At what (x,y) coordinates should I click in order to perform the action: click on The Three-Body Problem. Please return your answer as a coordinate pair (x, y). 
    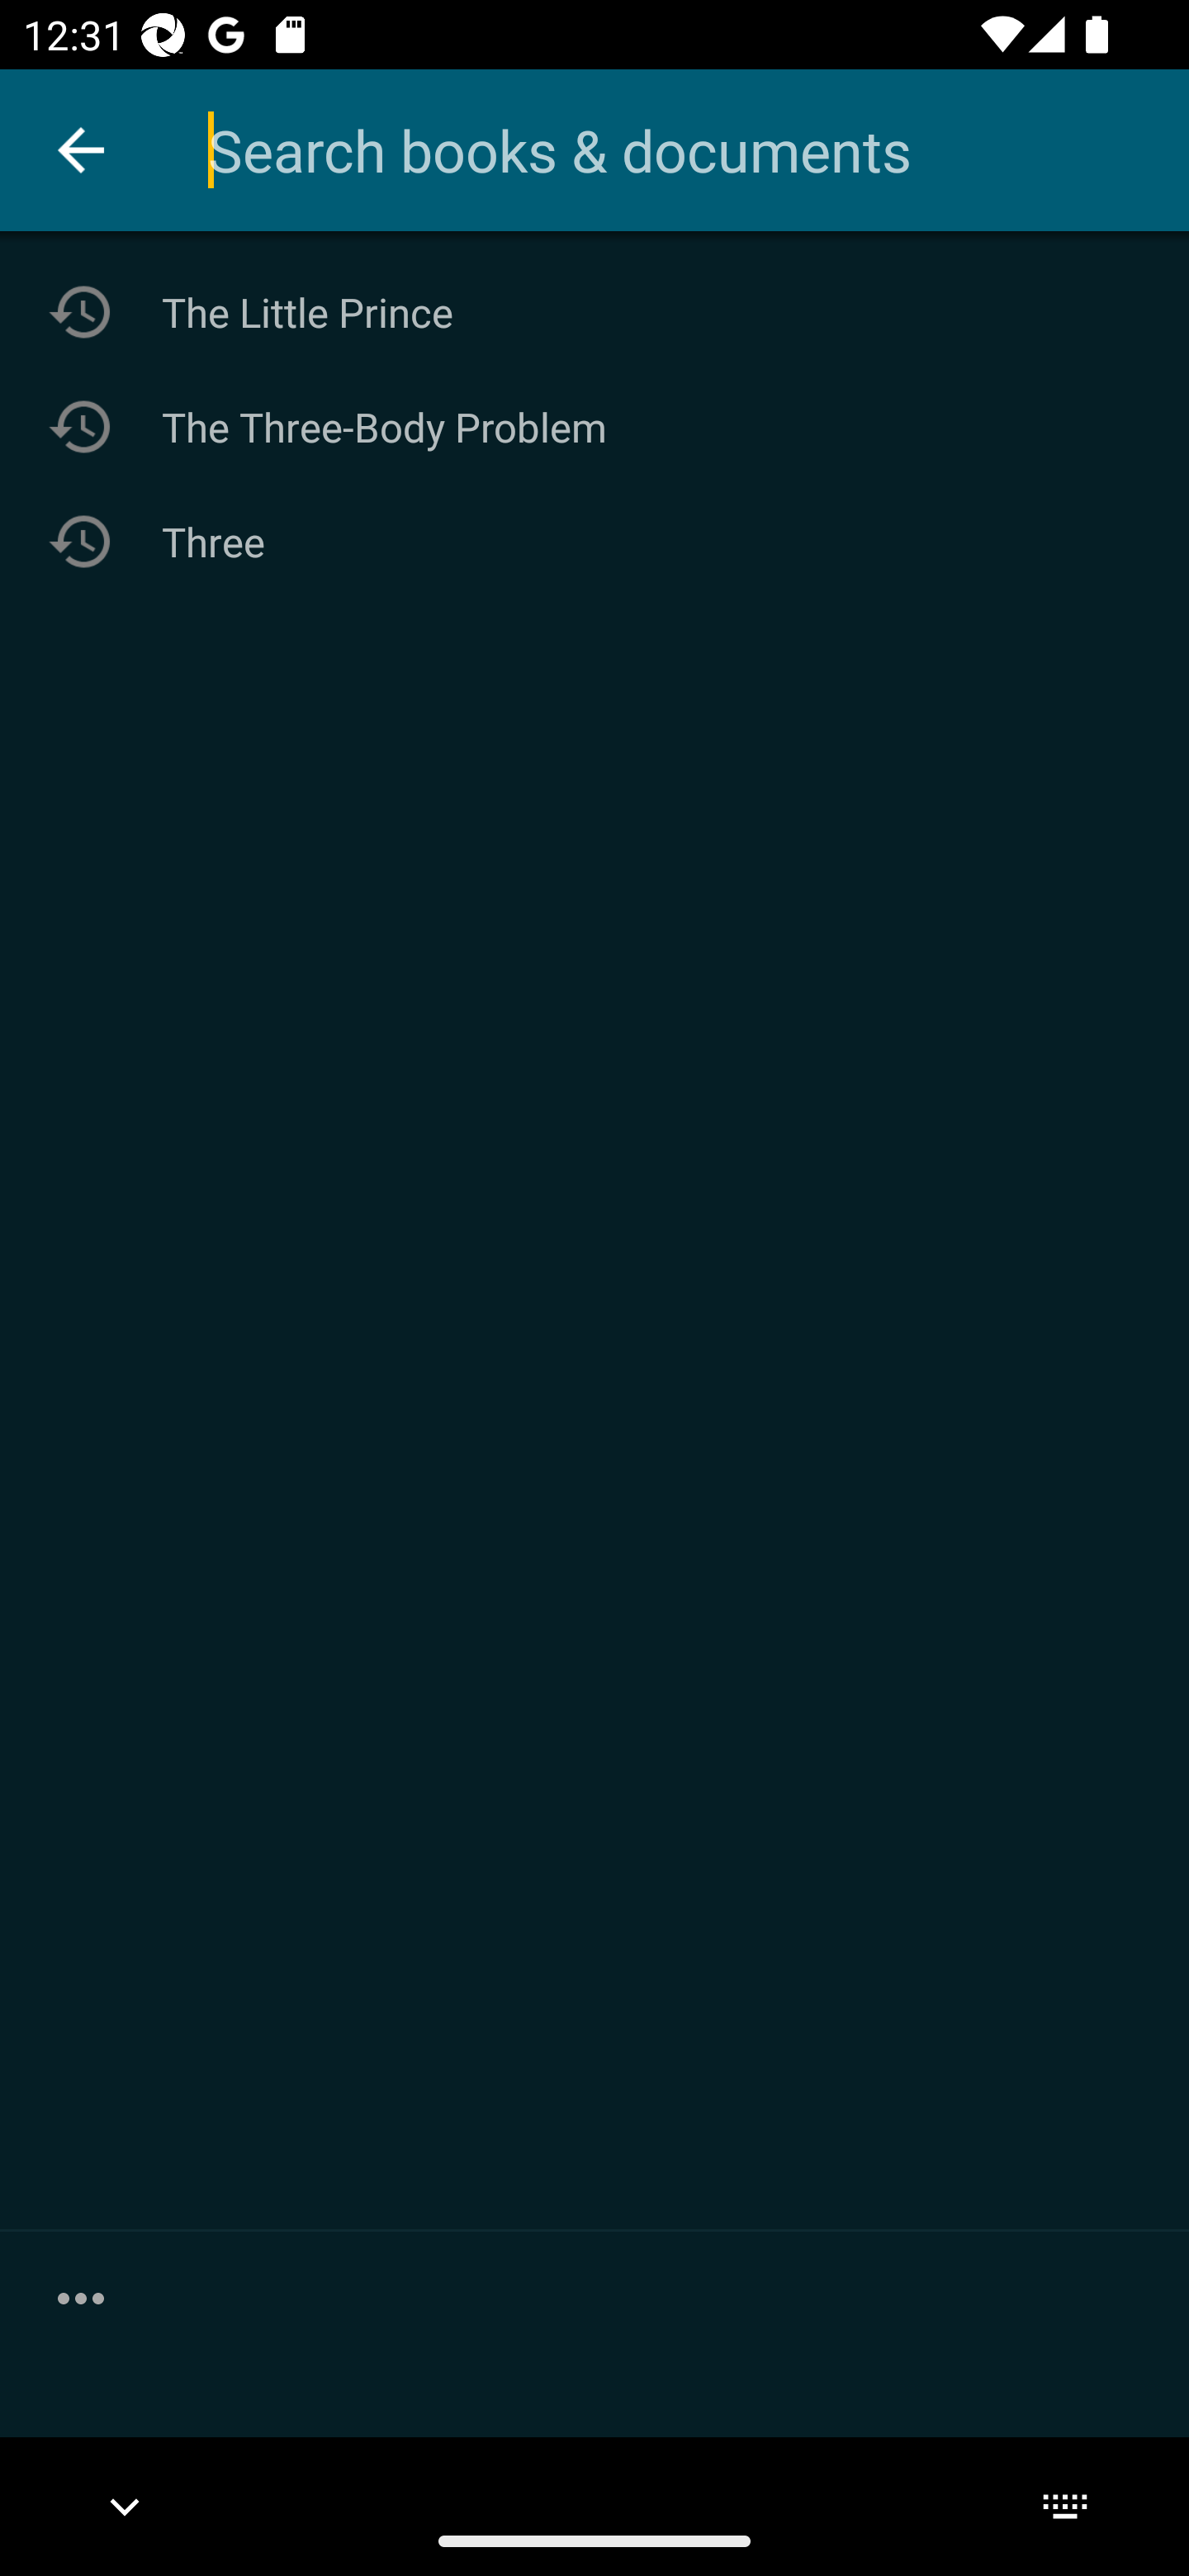
    Looking at the image, I should click on (594, 426).